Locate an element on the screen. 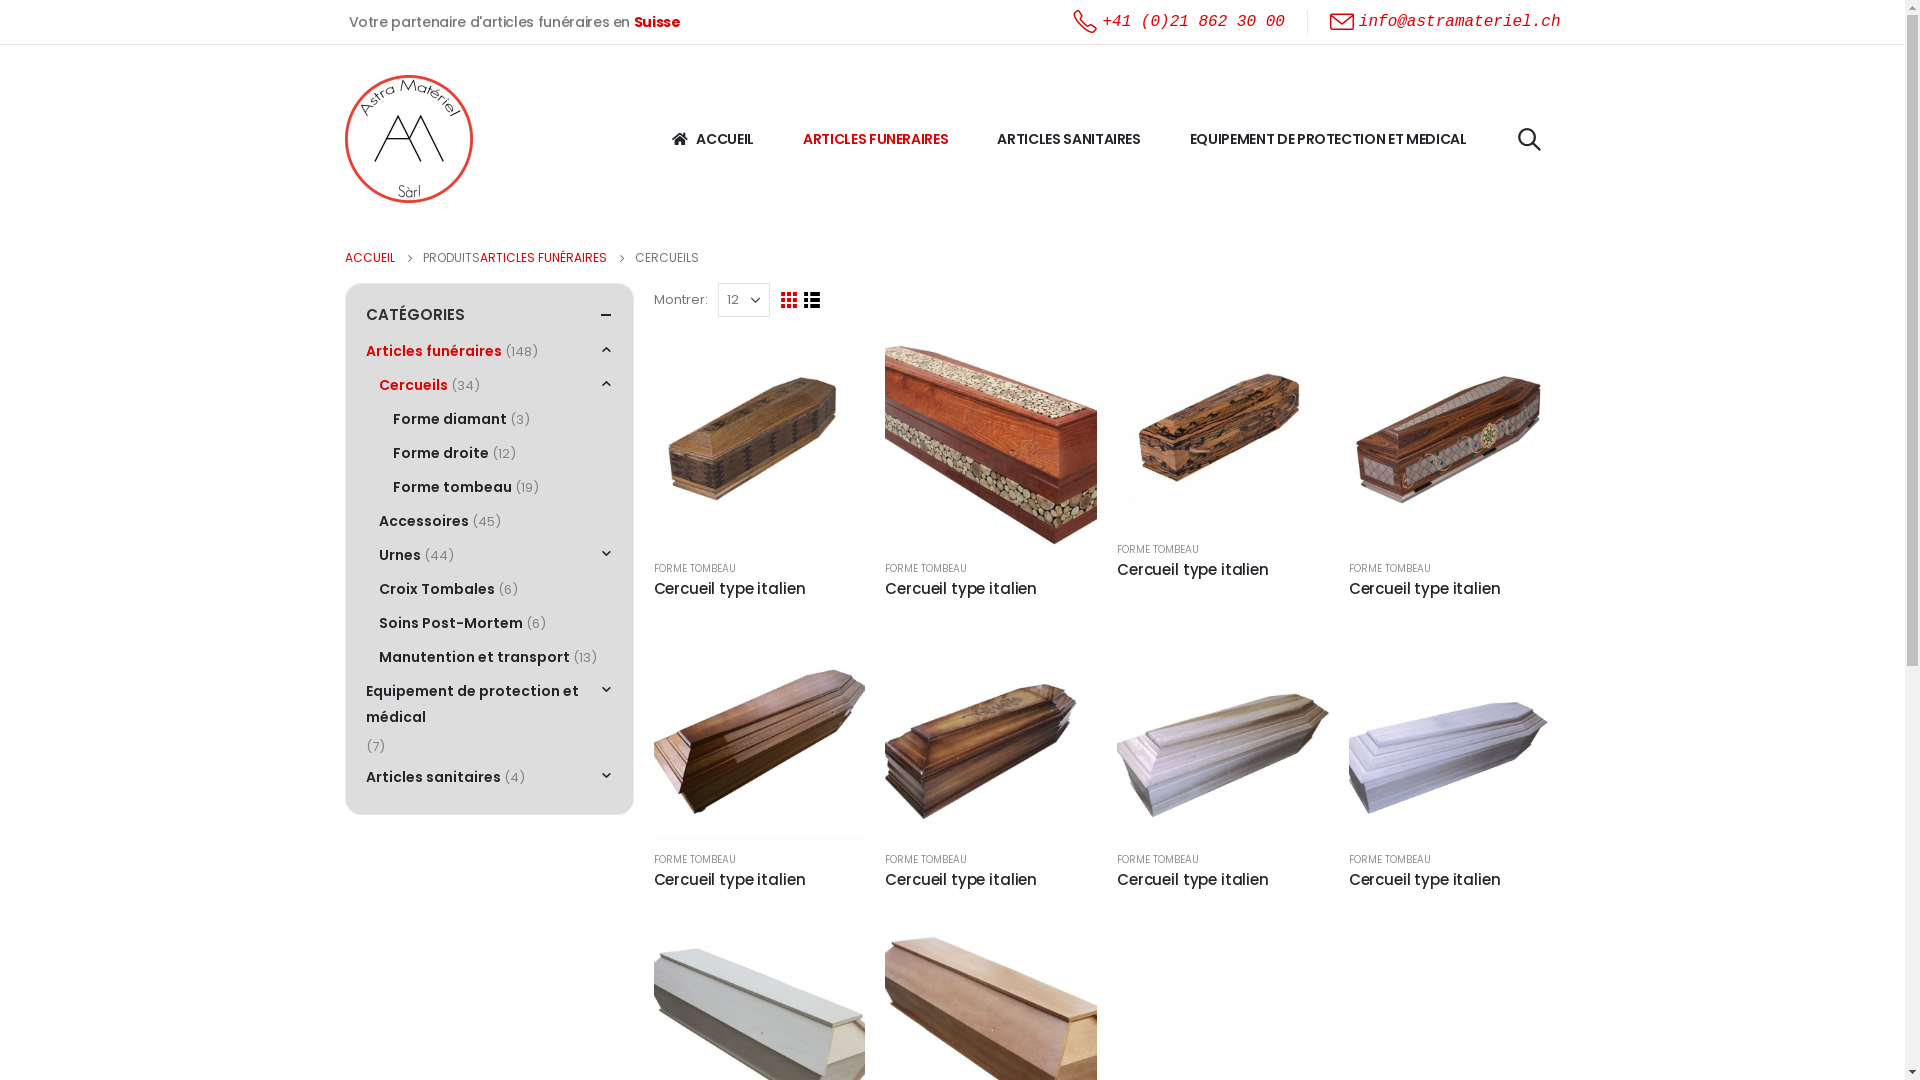  ACCUEIL is located at coordinates (369, 258).